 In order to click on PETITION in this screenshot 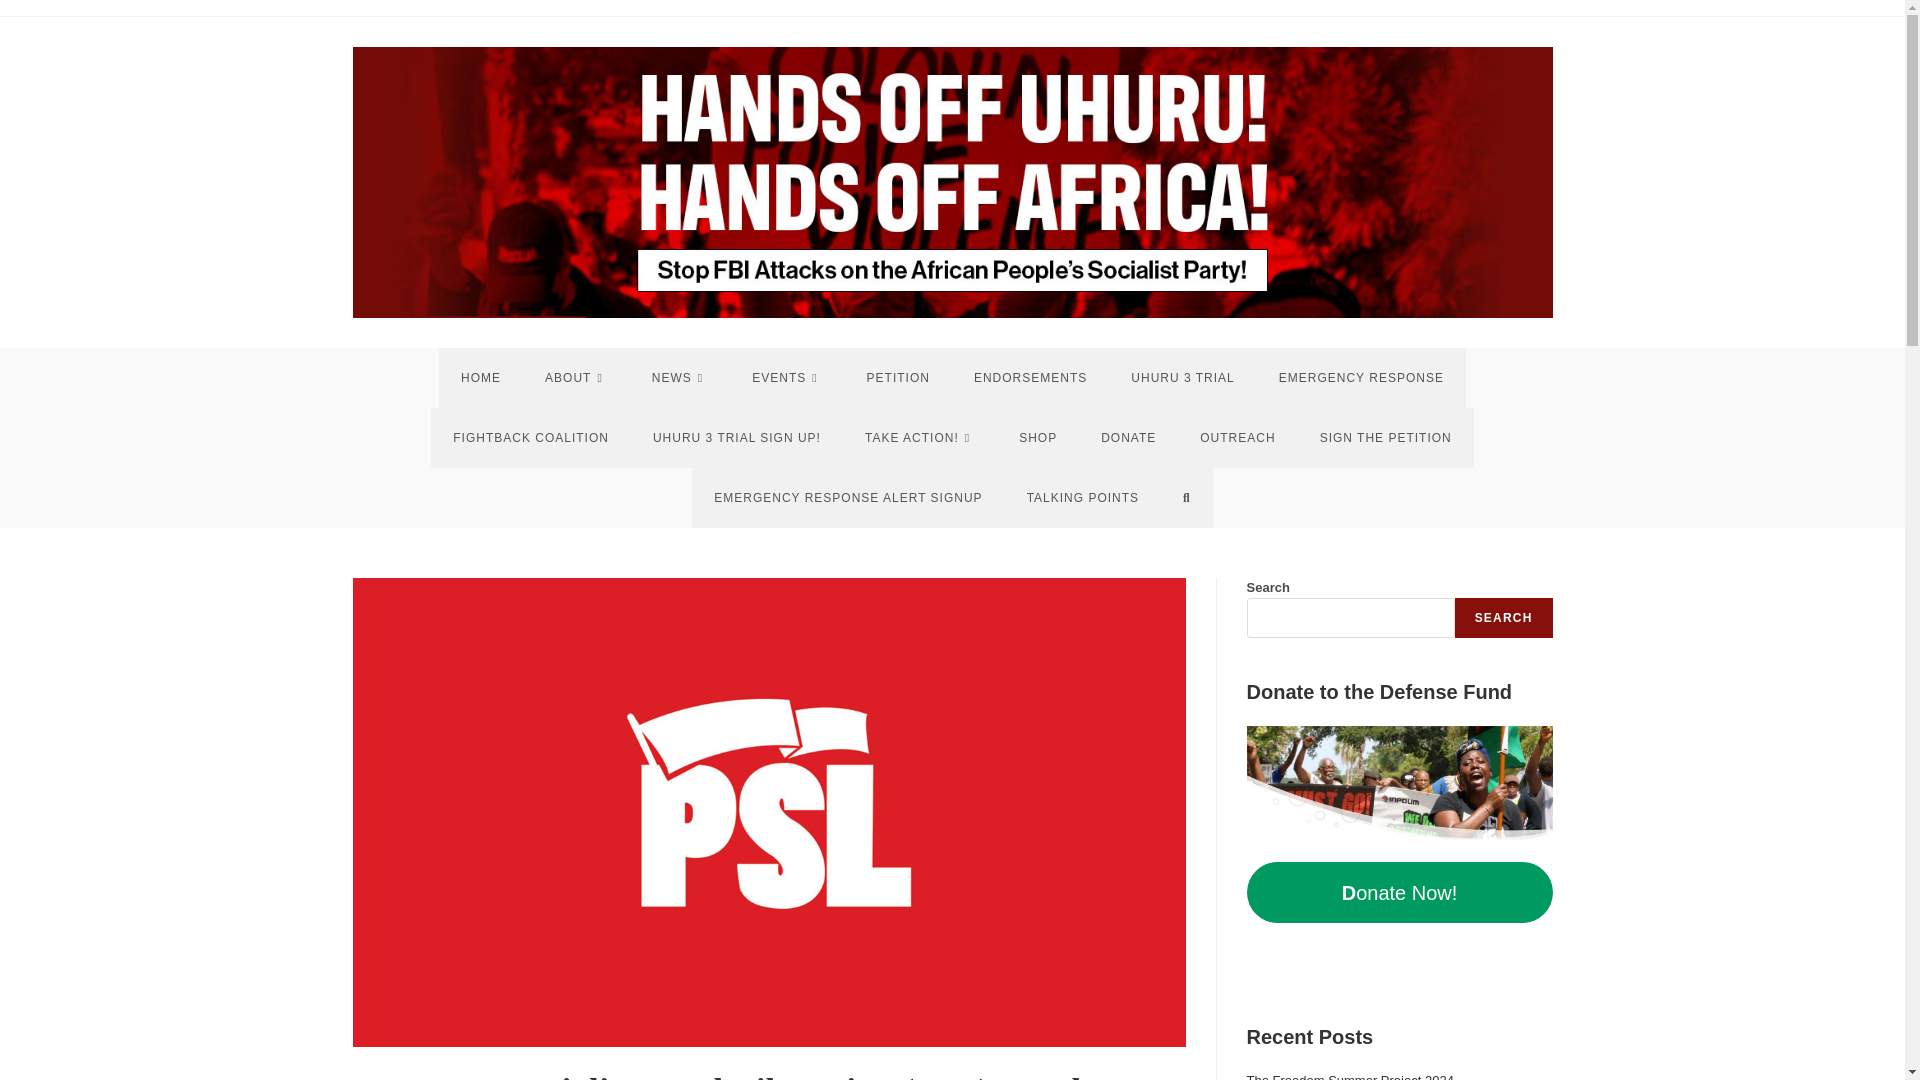, I will do `click(898, 378)`.